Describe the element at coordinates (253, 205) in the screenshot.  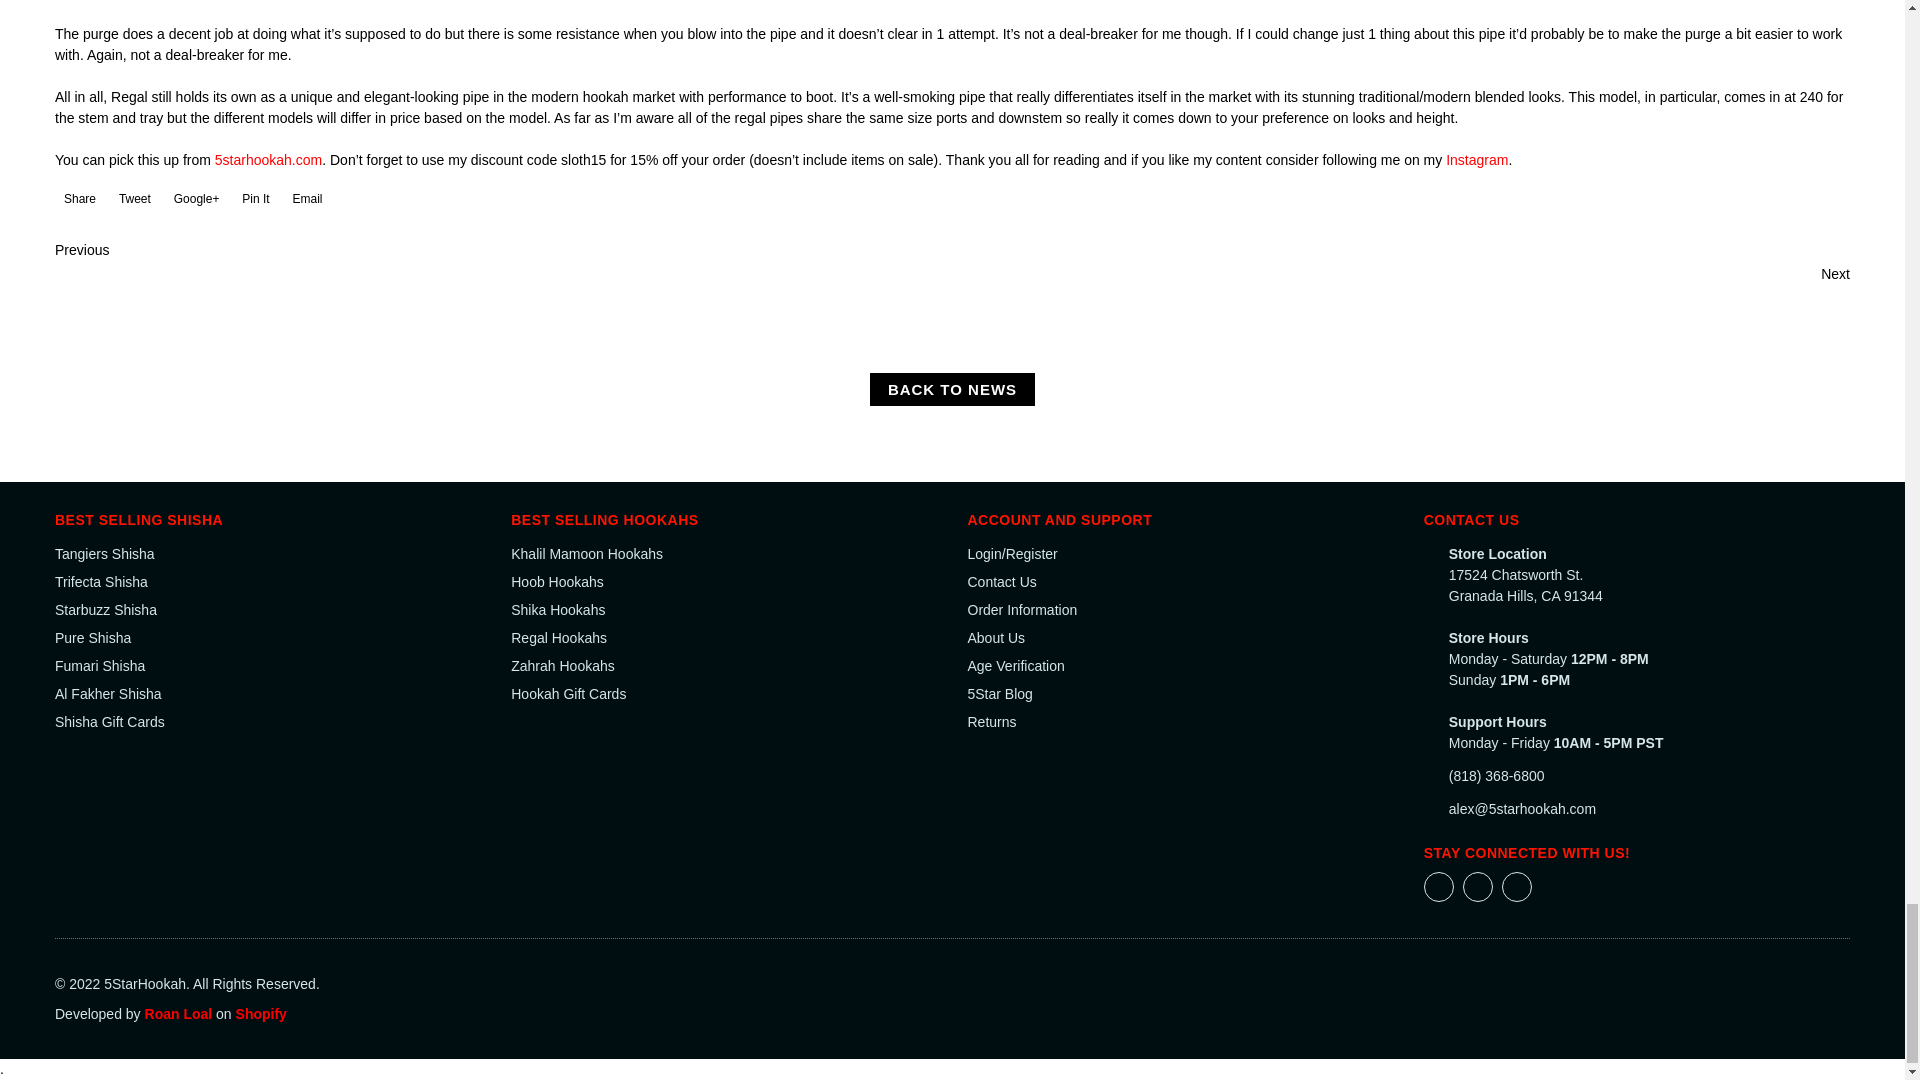
I see `Pin on Pinterest` at that location.